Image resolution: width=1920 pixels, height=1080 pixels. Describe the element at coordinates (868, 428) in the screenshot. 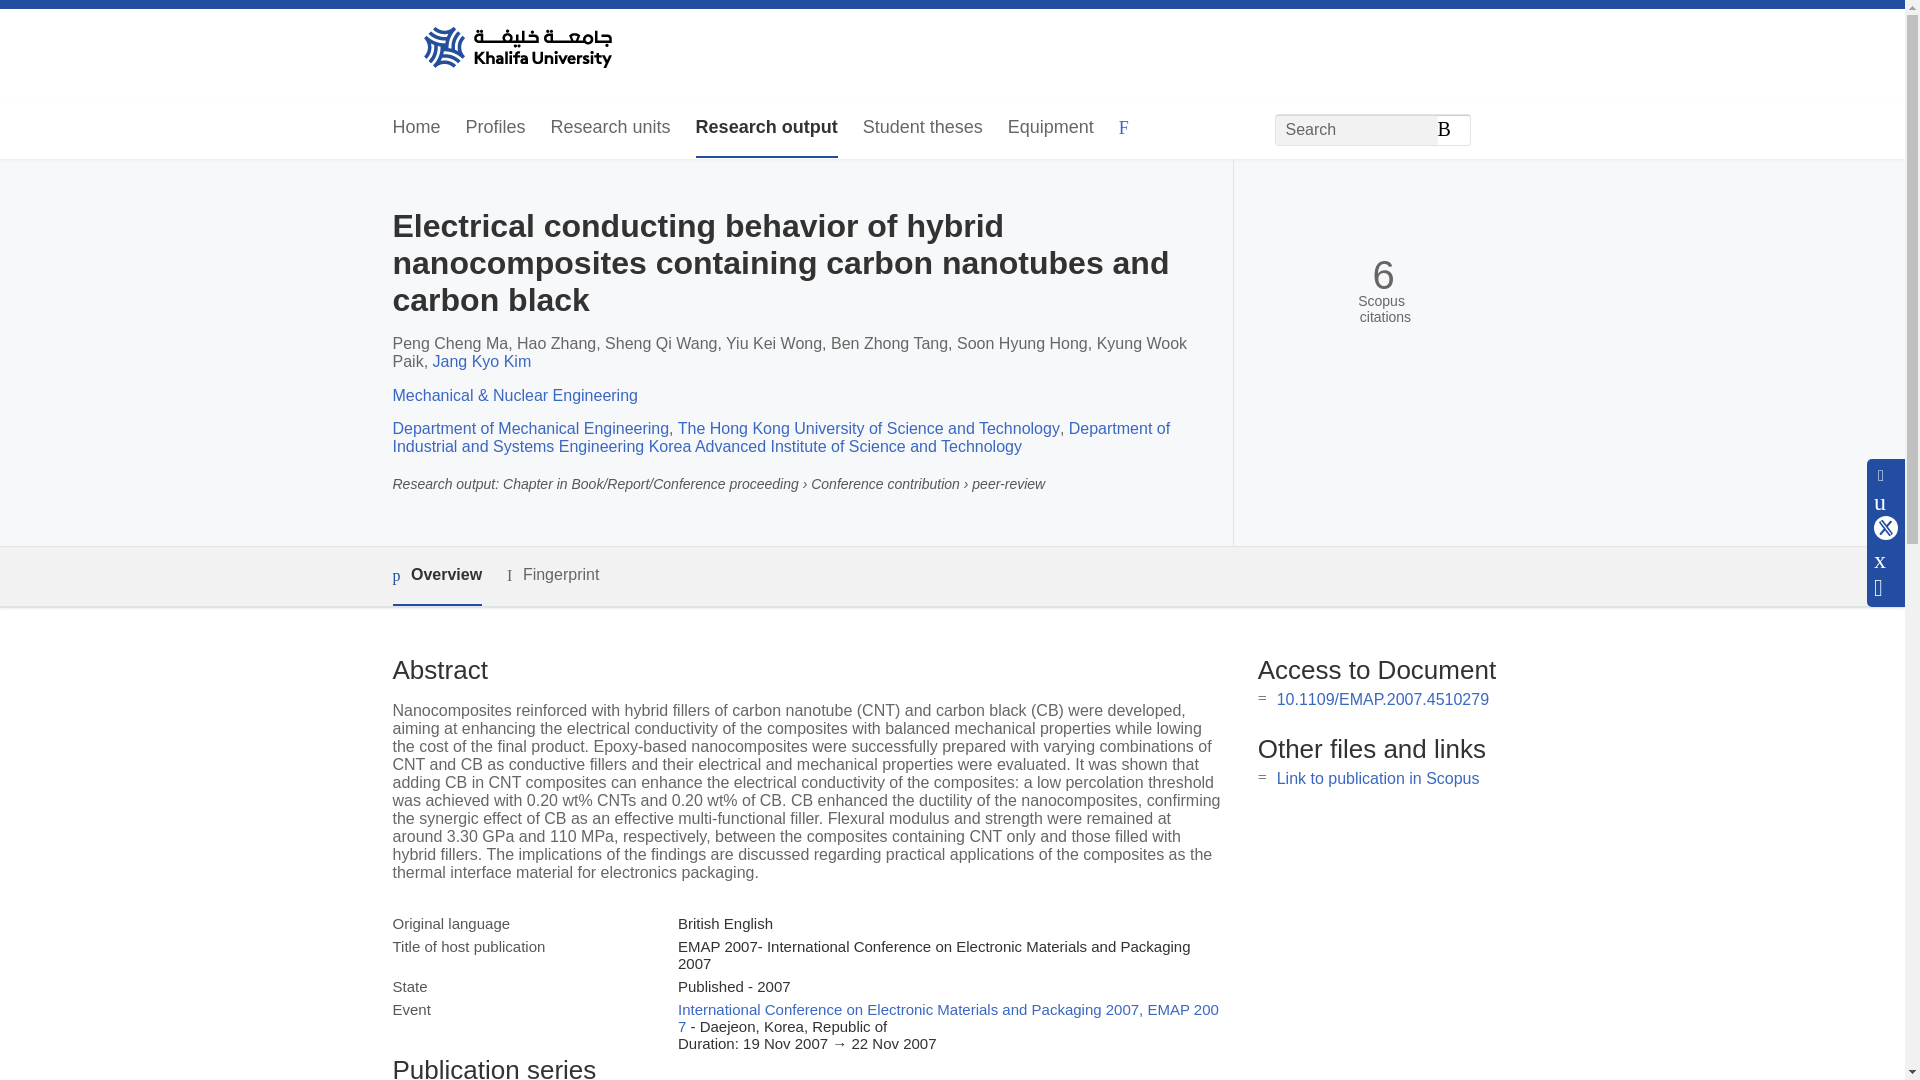

I see `The Hong Kong University of Science and Technology` at that location.